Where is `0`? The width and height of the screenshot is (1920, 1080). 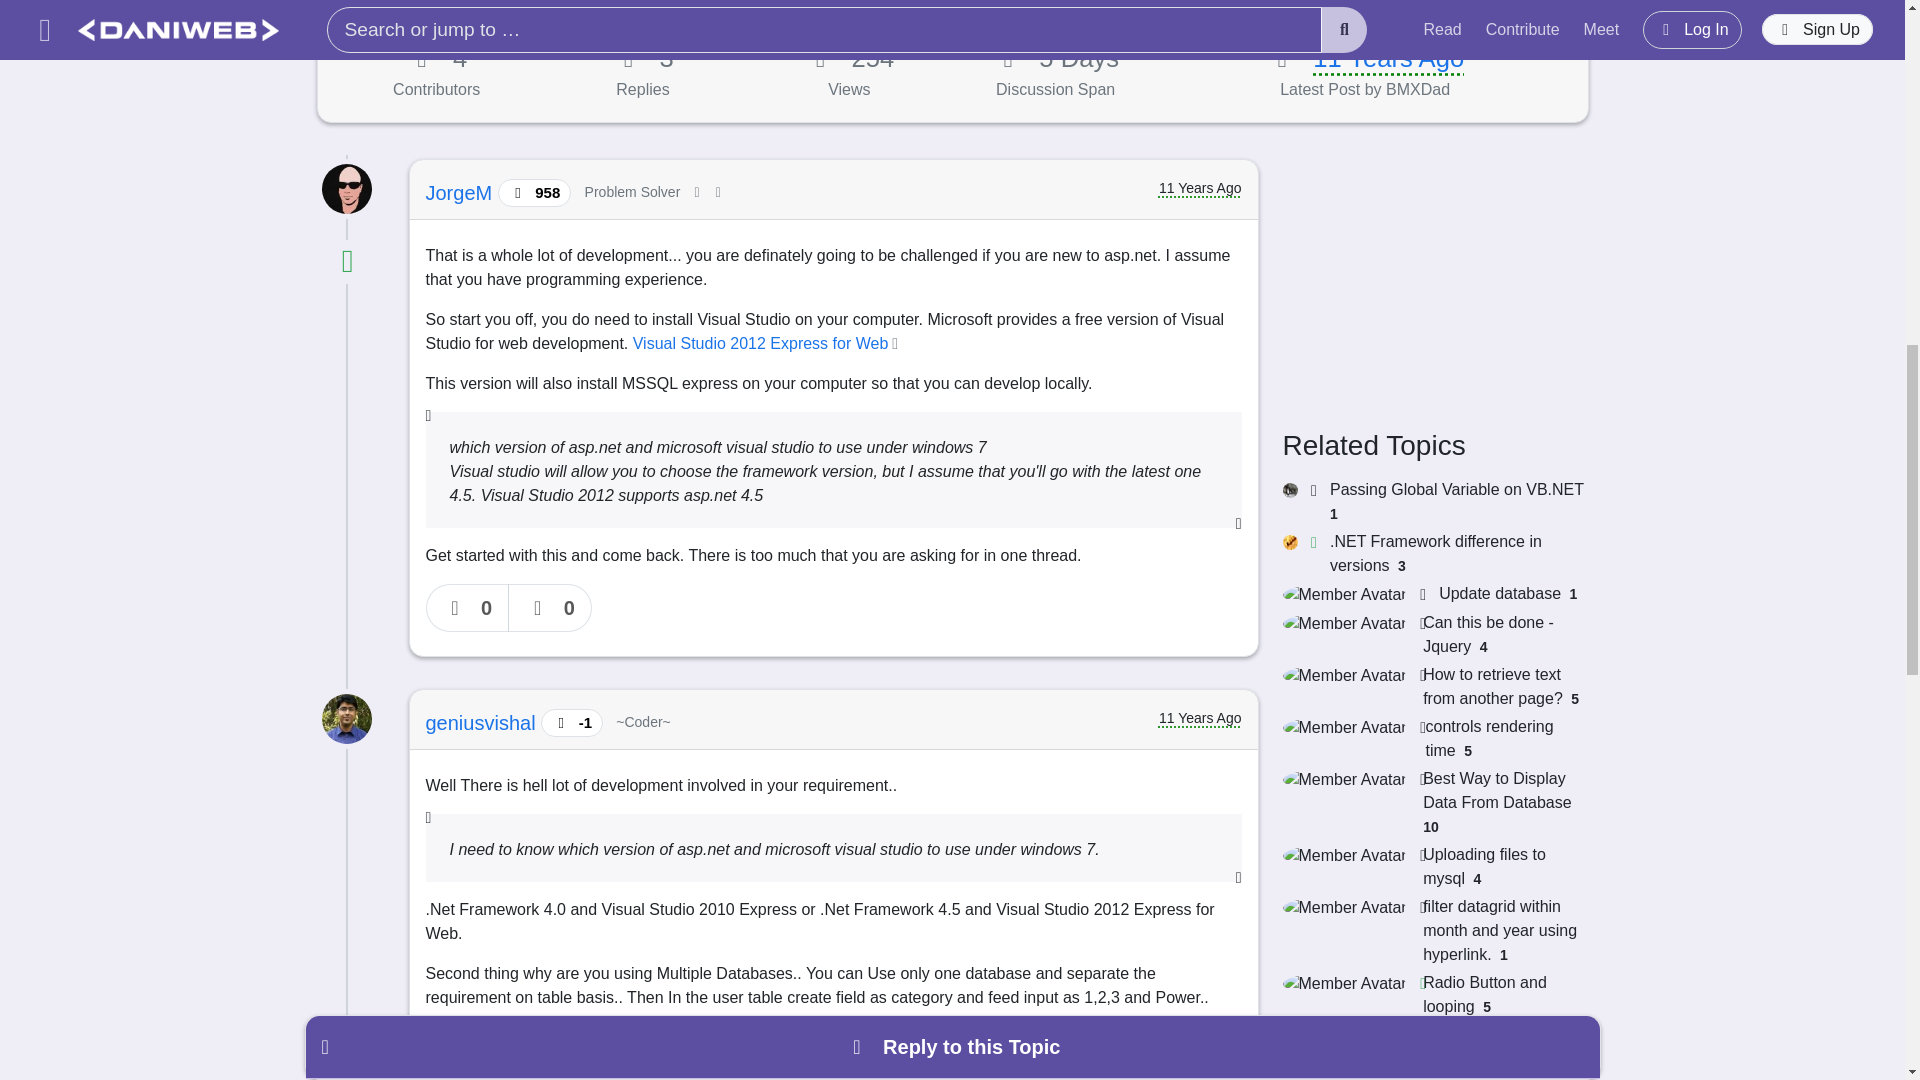
0 is located at coordinates (550, 608).